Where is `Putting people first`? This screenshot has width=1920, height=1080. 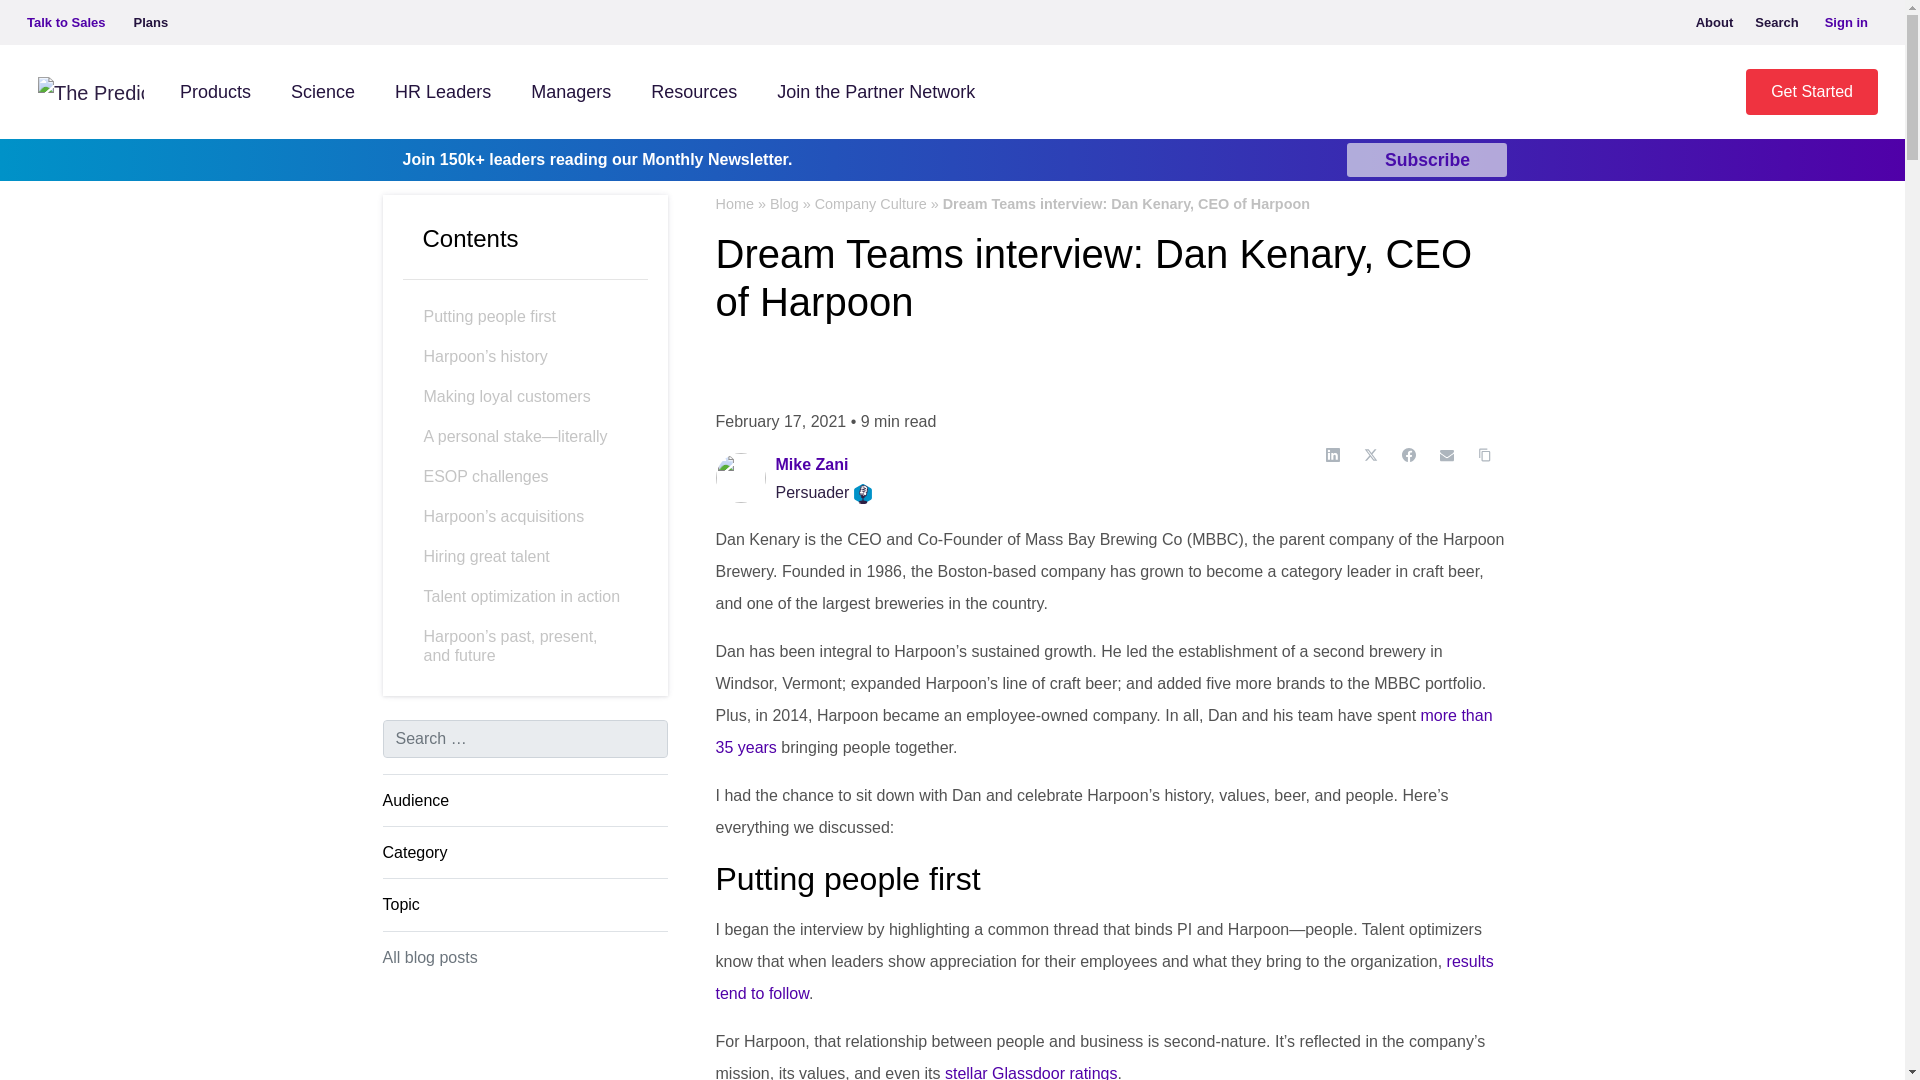
Putting people first is located at coordinates (524, 316).